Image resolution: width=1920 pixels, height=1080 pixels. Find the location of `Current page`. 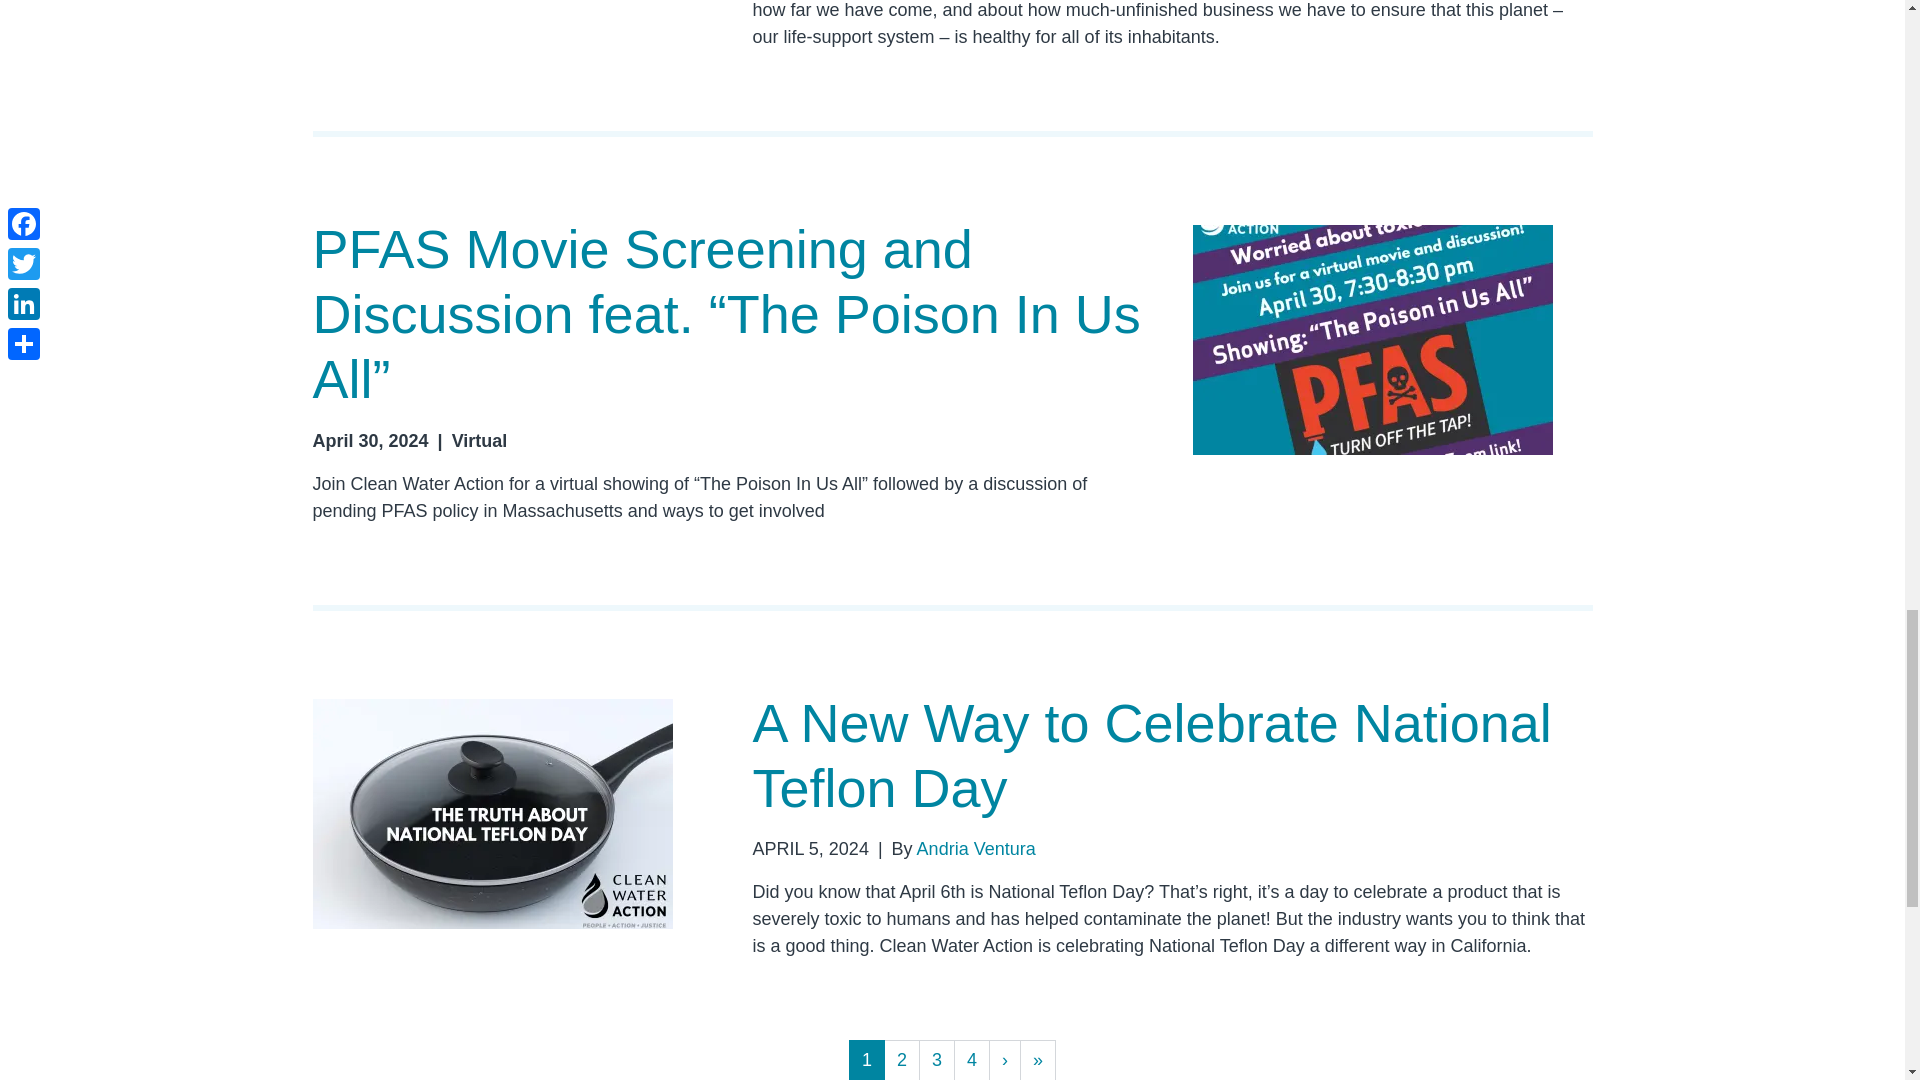

Current page is located at coordinates (866, 1060).